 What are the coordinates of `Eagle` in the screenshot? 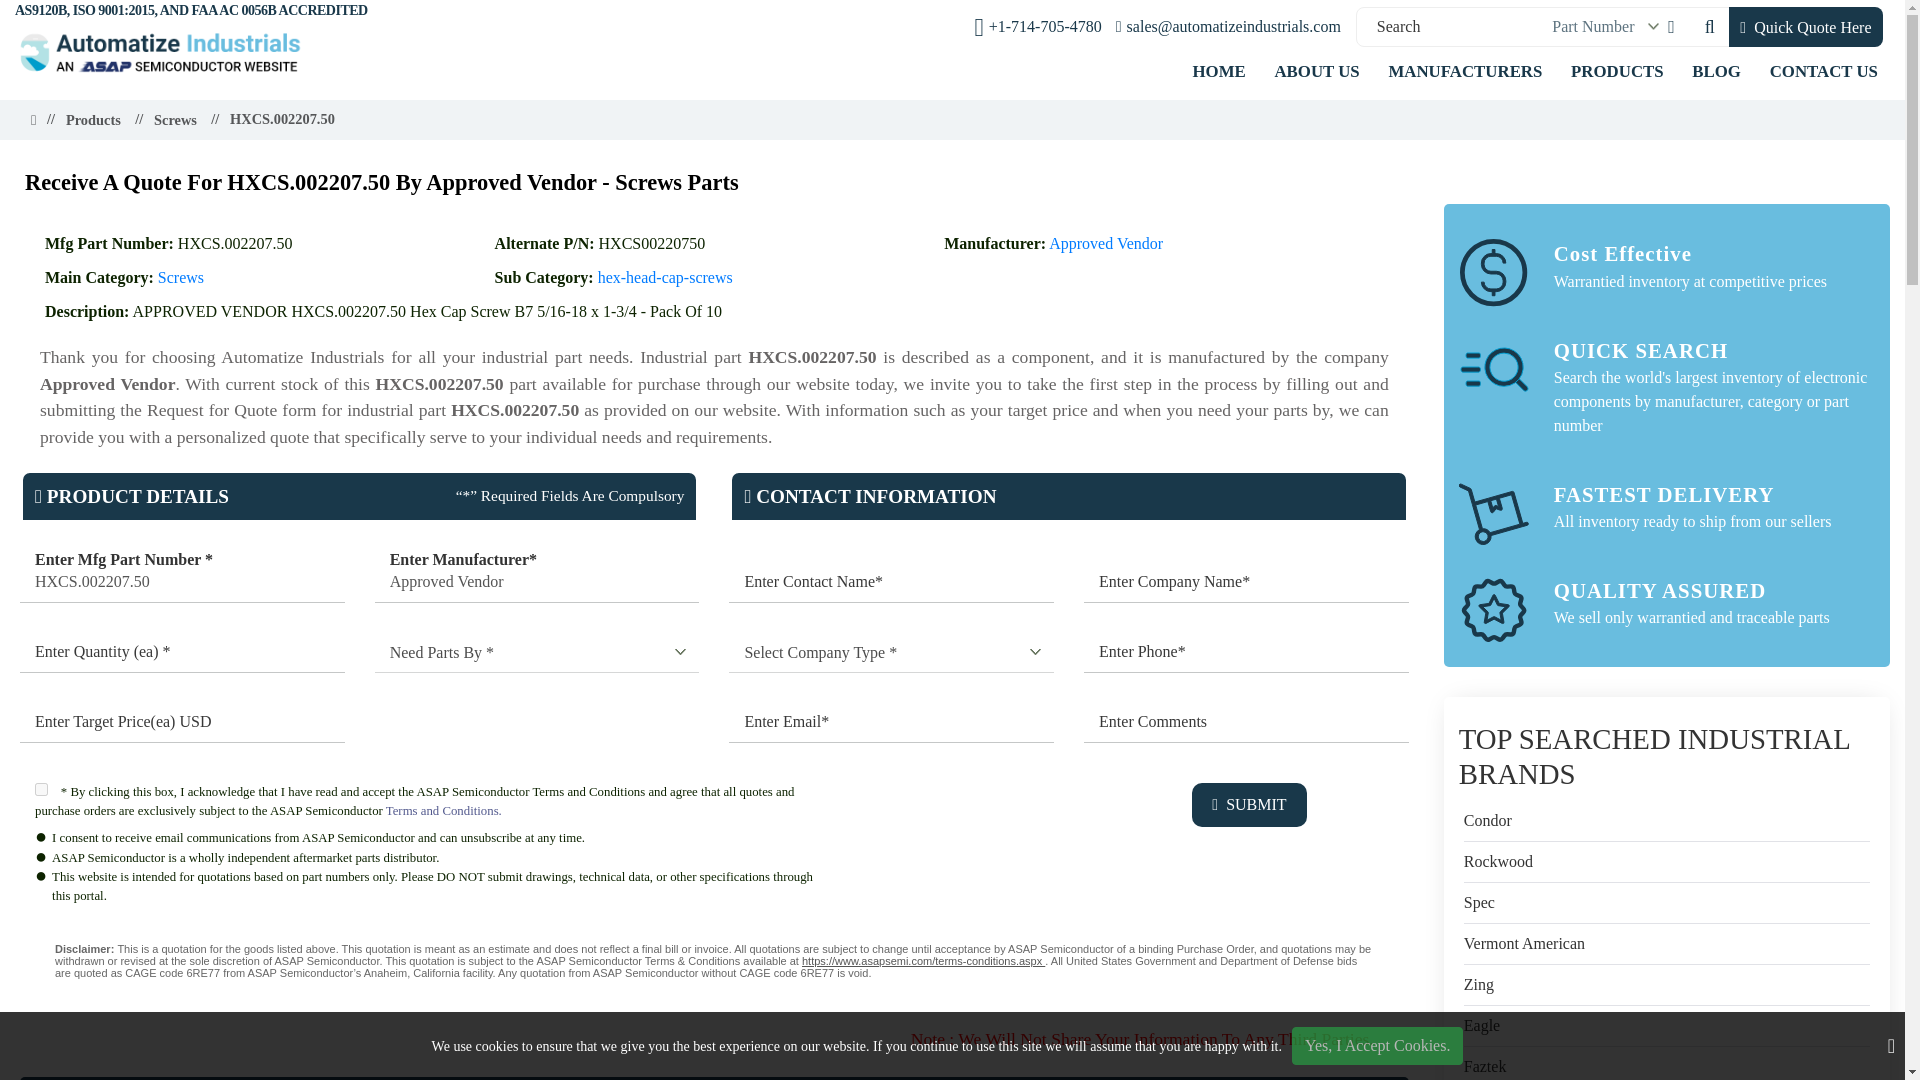 It's located at (1481, 1026).